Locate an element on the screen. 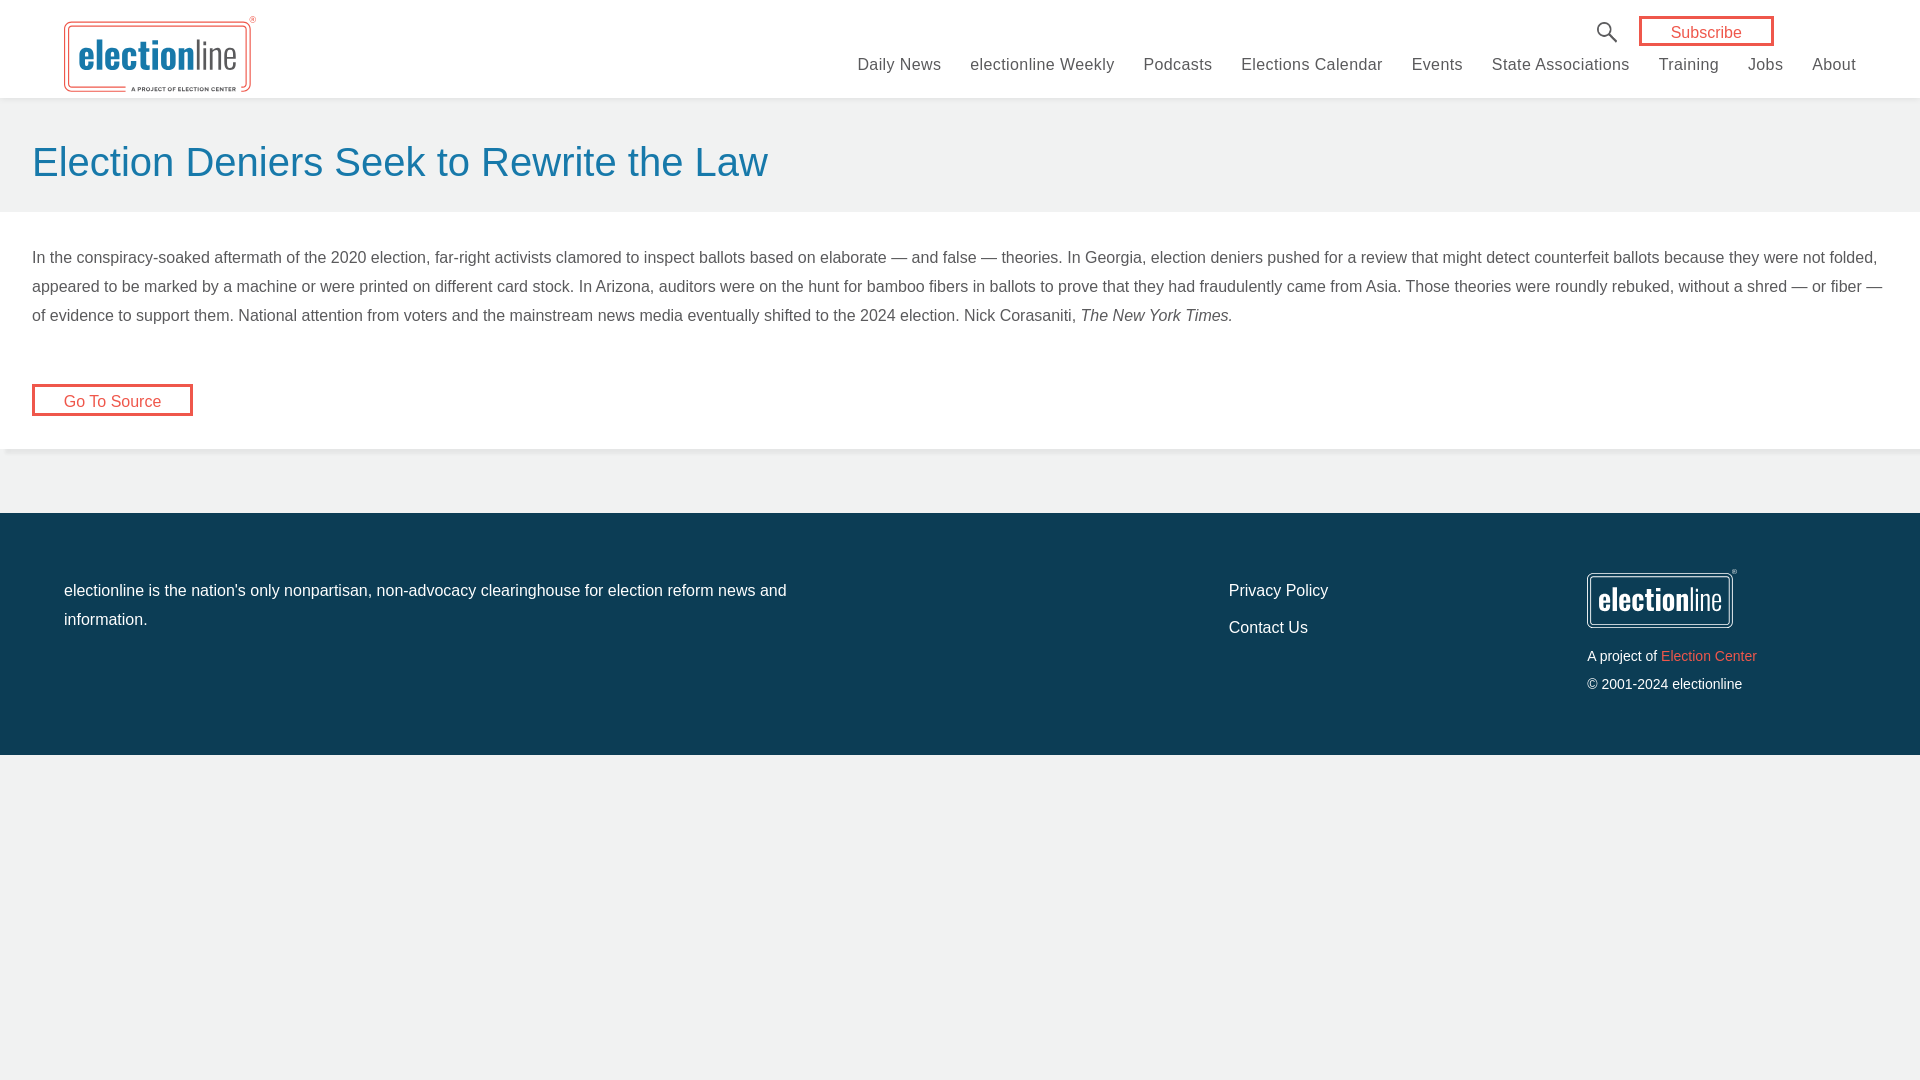 This screenshot has width=1920, height=1080. Events is located at coordinates (1437, 64).